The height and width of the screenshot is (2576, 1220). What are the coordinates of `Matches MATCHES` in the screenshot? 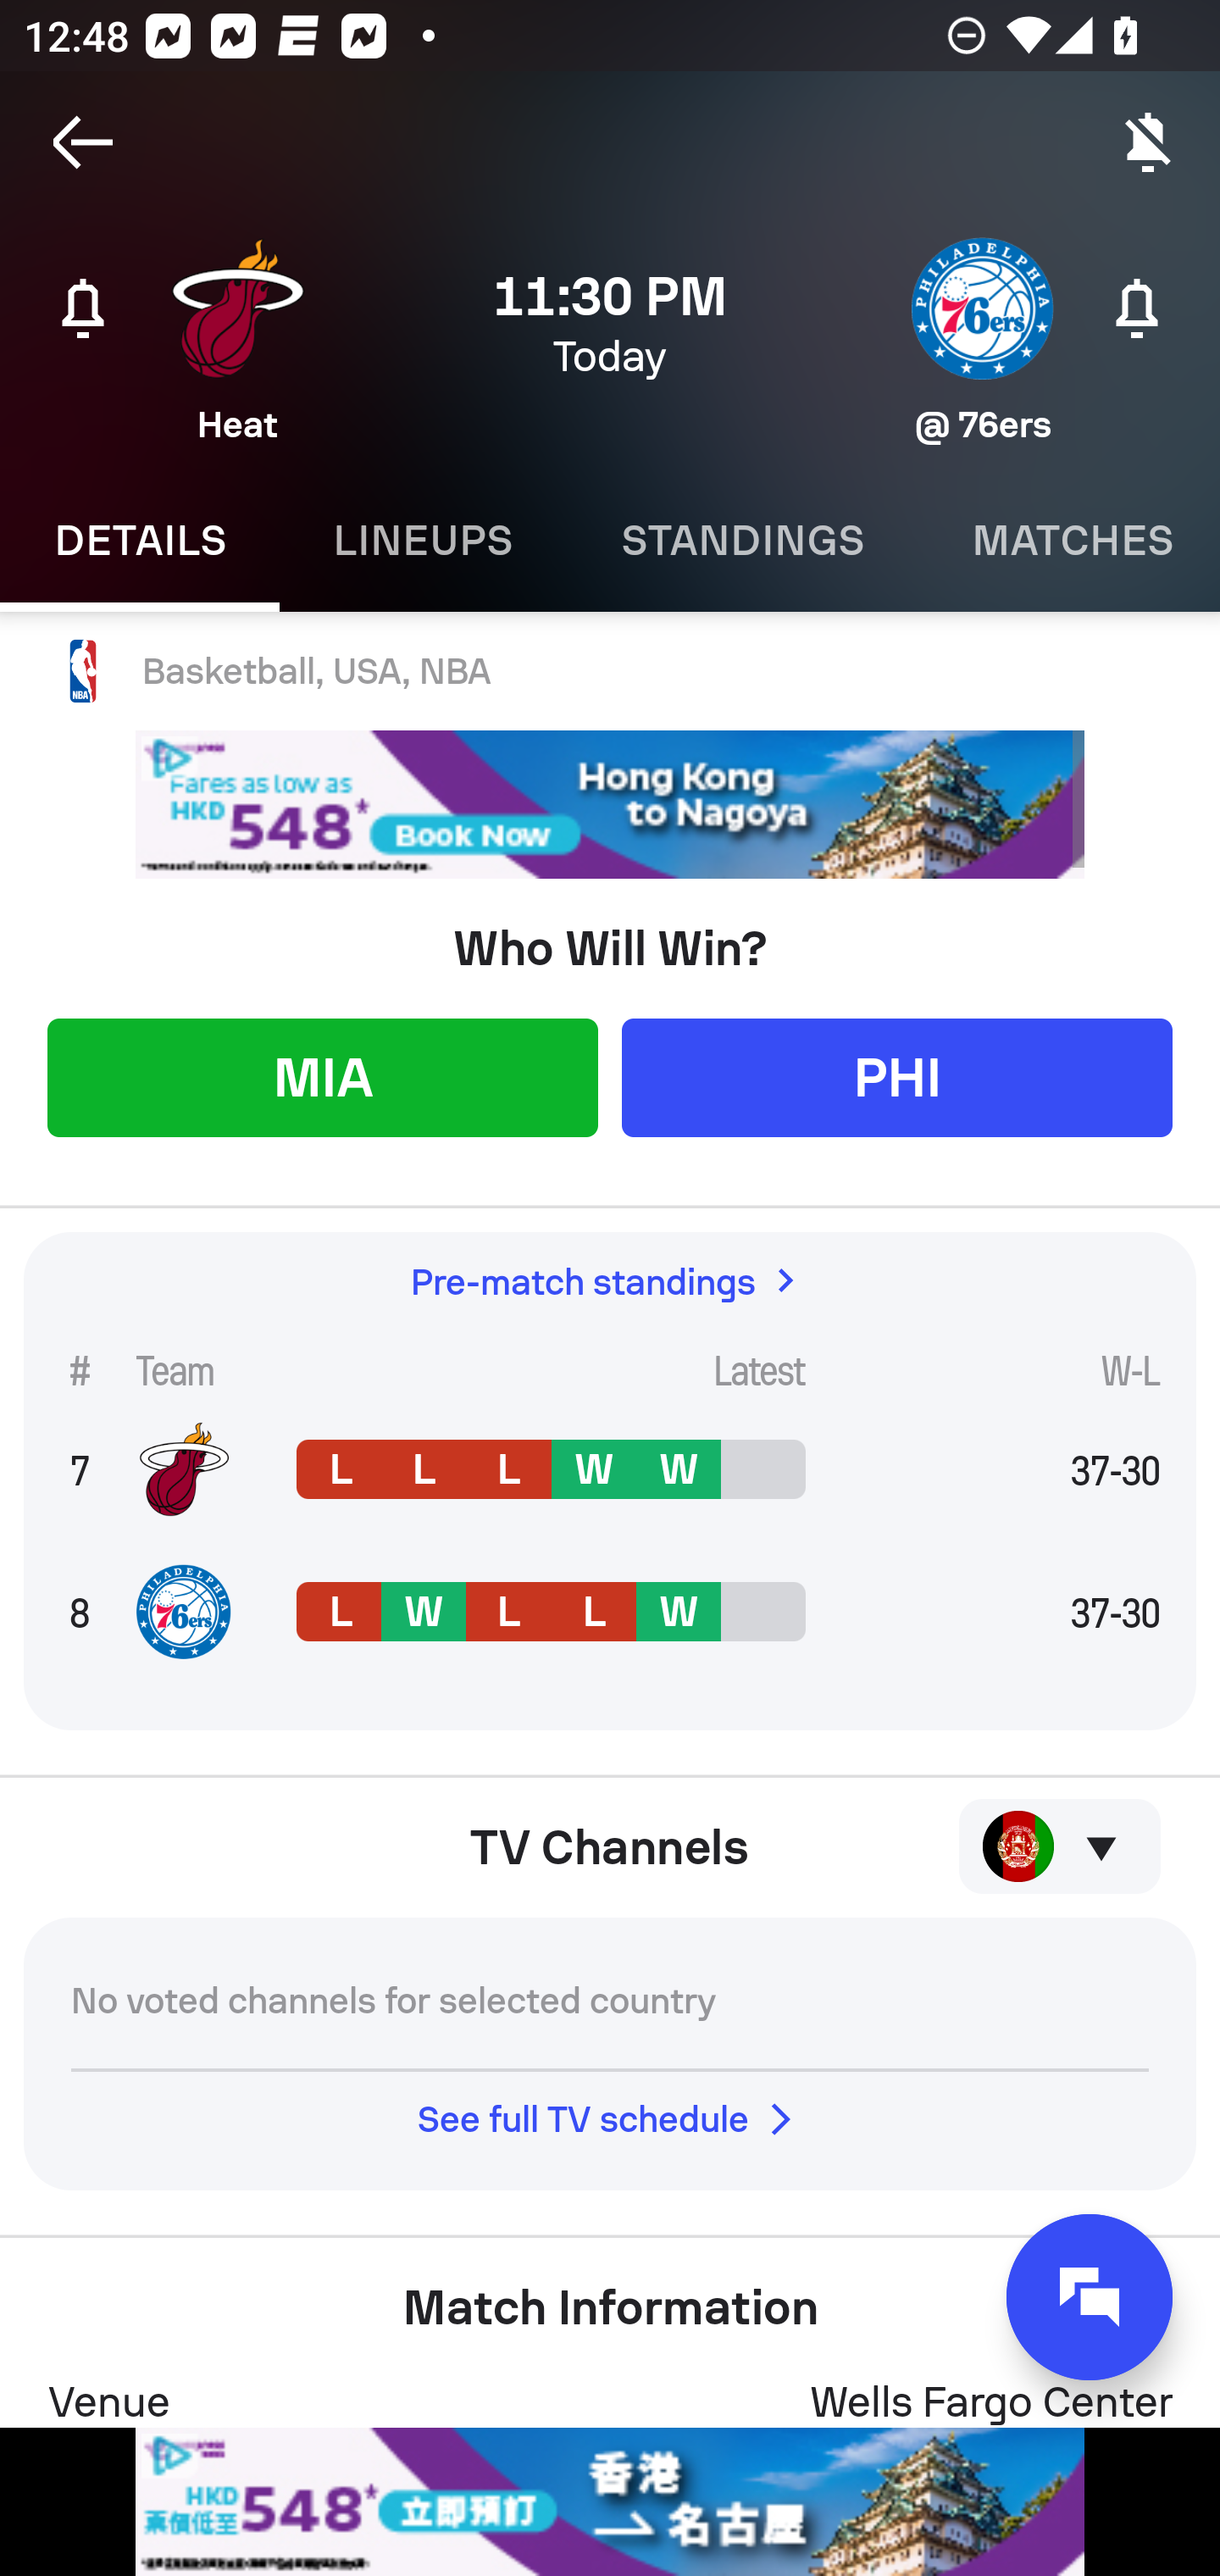 It's located at (1068, 541).